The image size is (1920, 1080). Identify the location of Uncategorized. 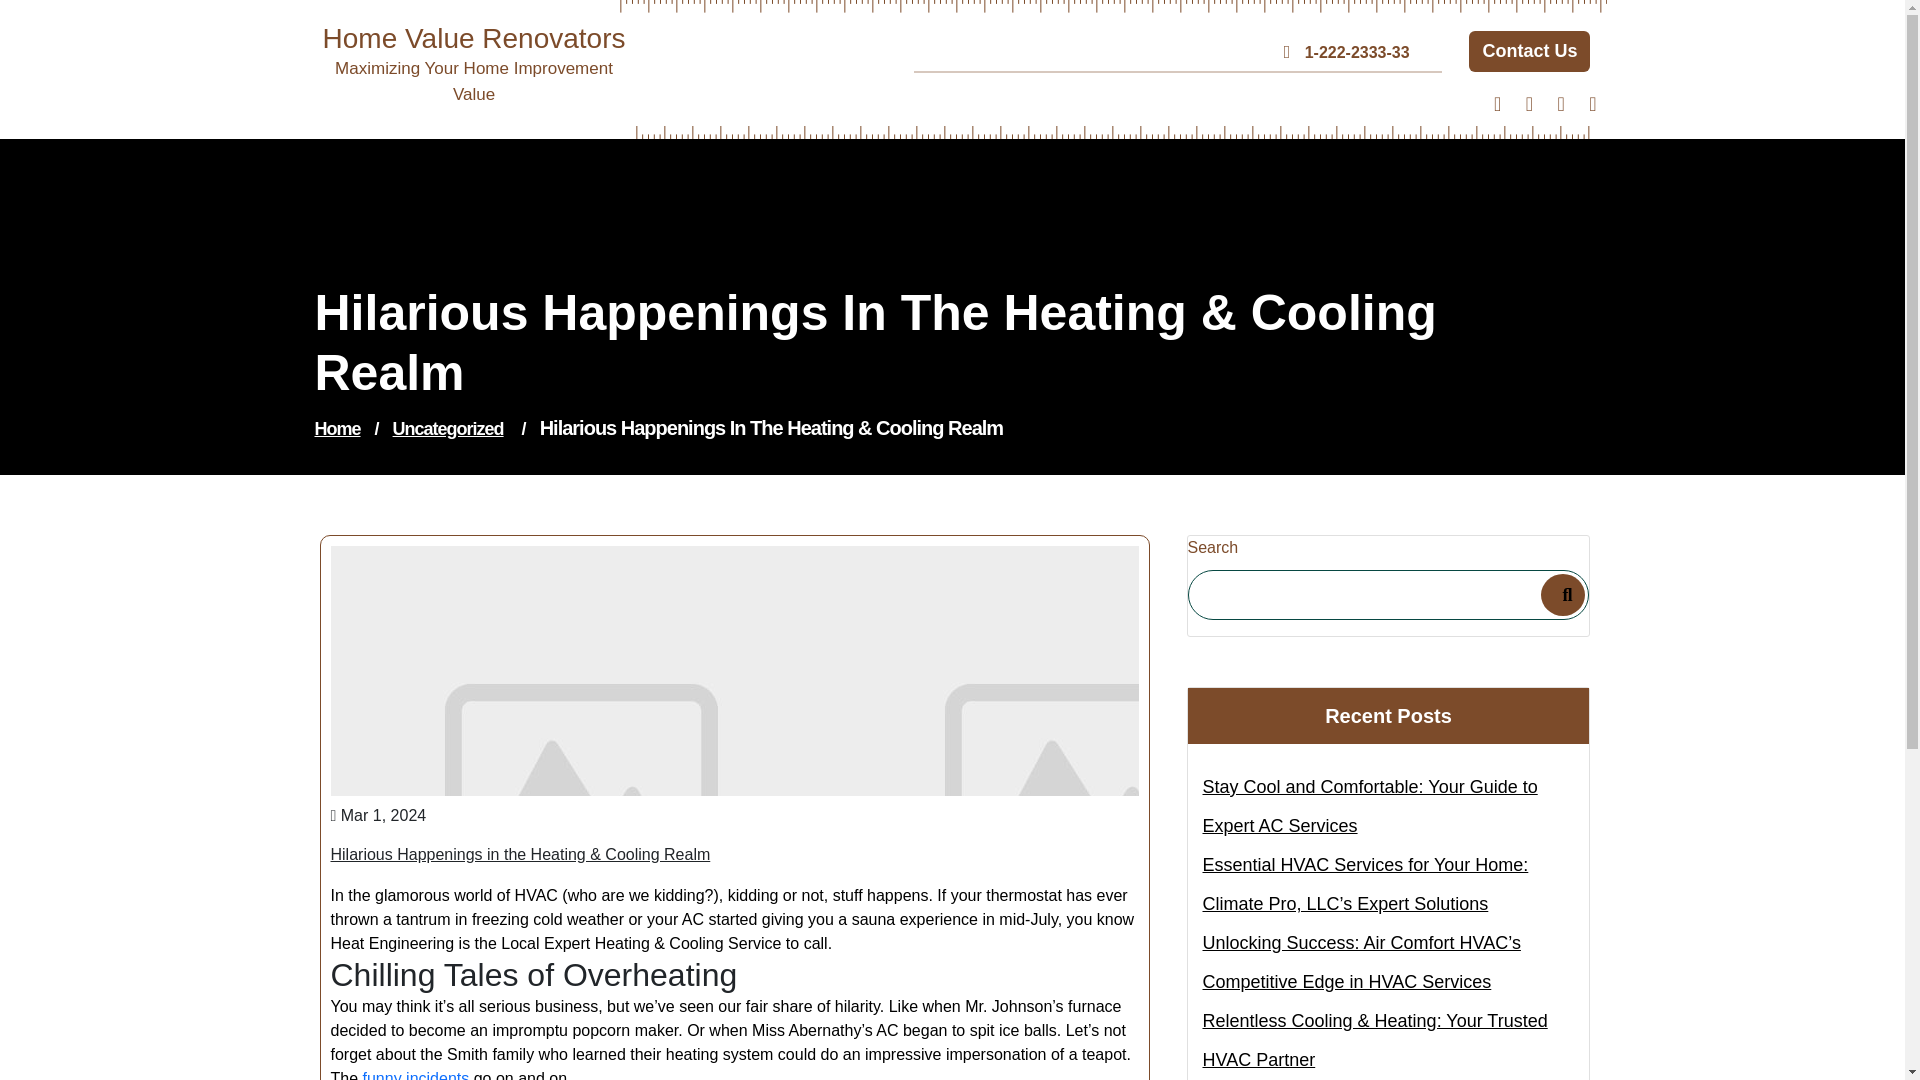
(448, 428).